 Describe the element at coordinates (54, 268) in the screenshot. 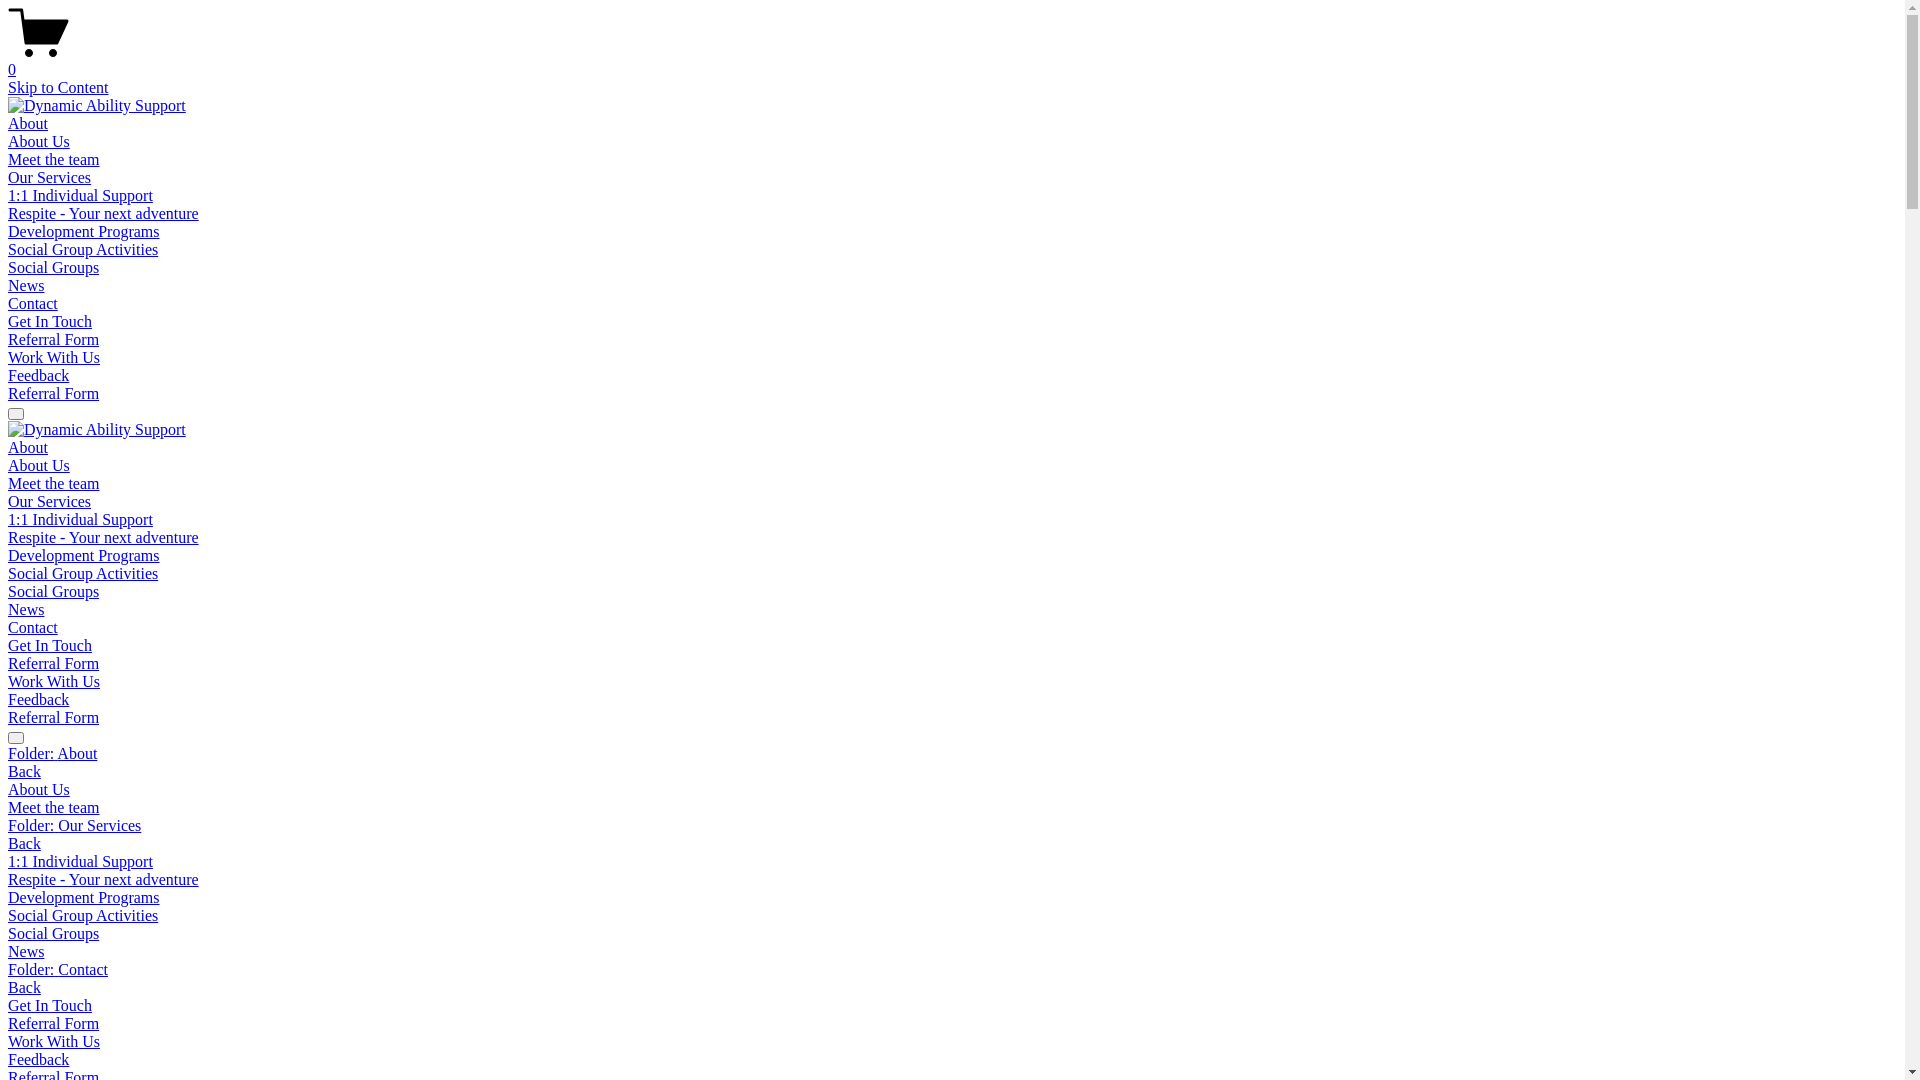

I see `Social Groups` at that location.